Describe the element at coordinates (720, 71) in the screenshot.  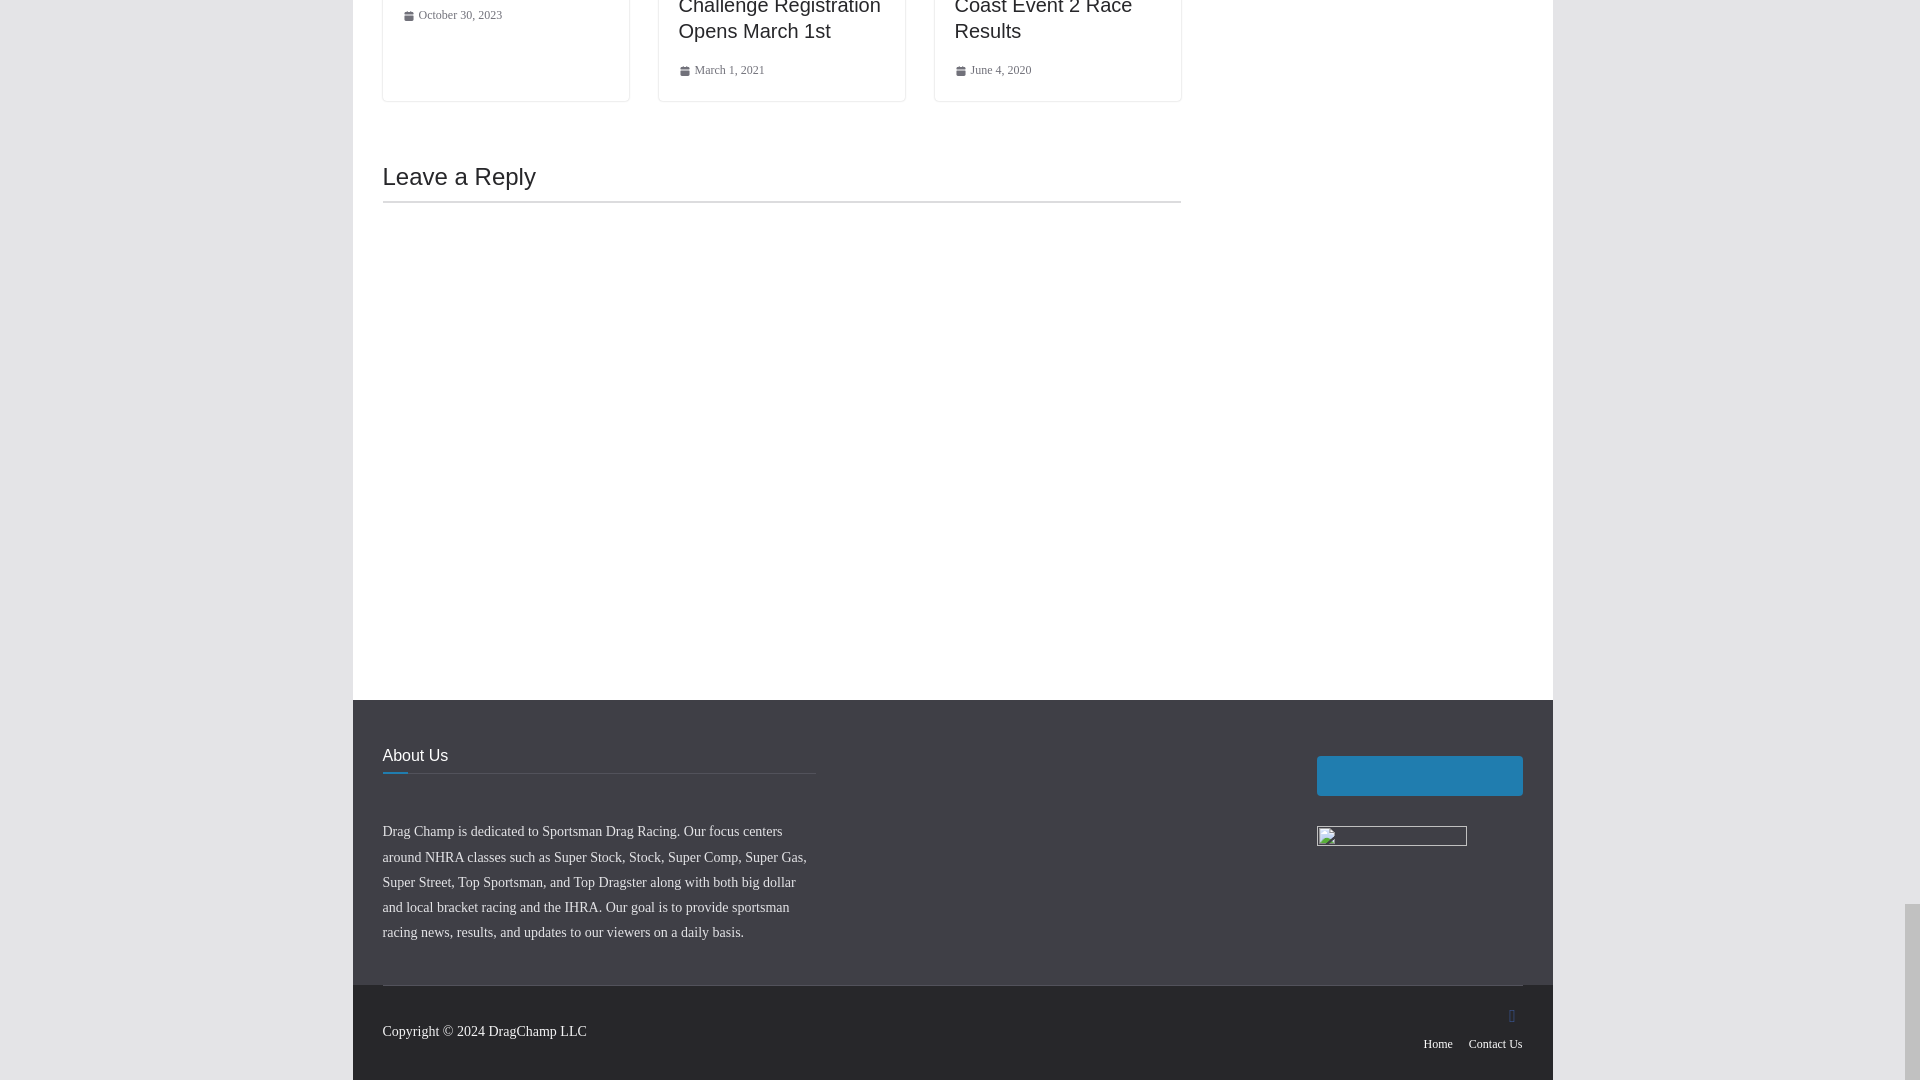
I see `11:47 am` at that location.